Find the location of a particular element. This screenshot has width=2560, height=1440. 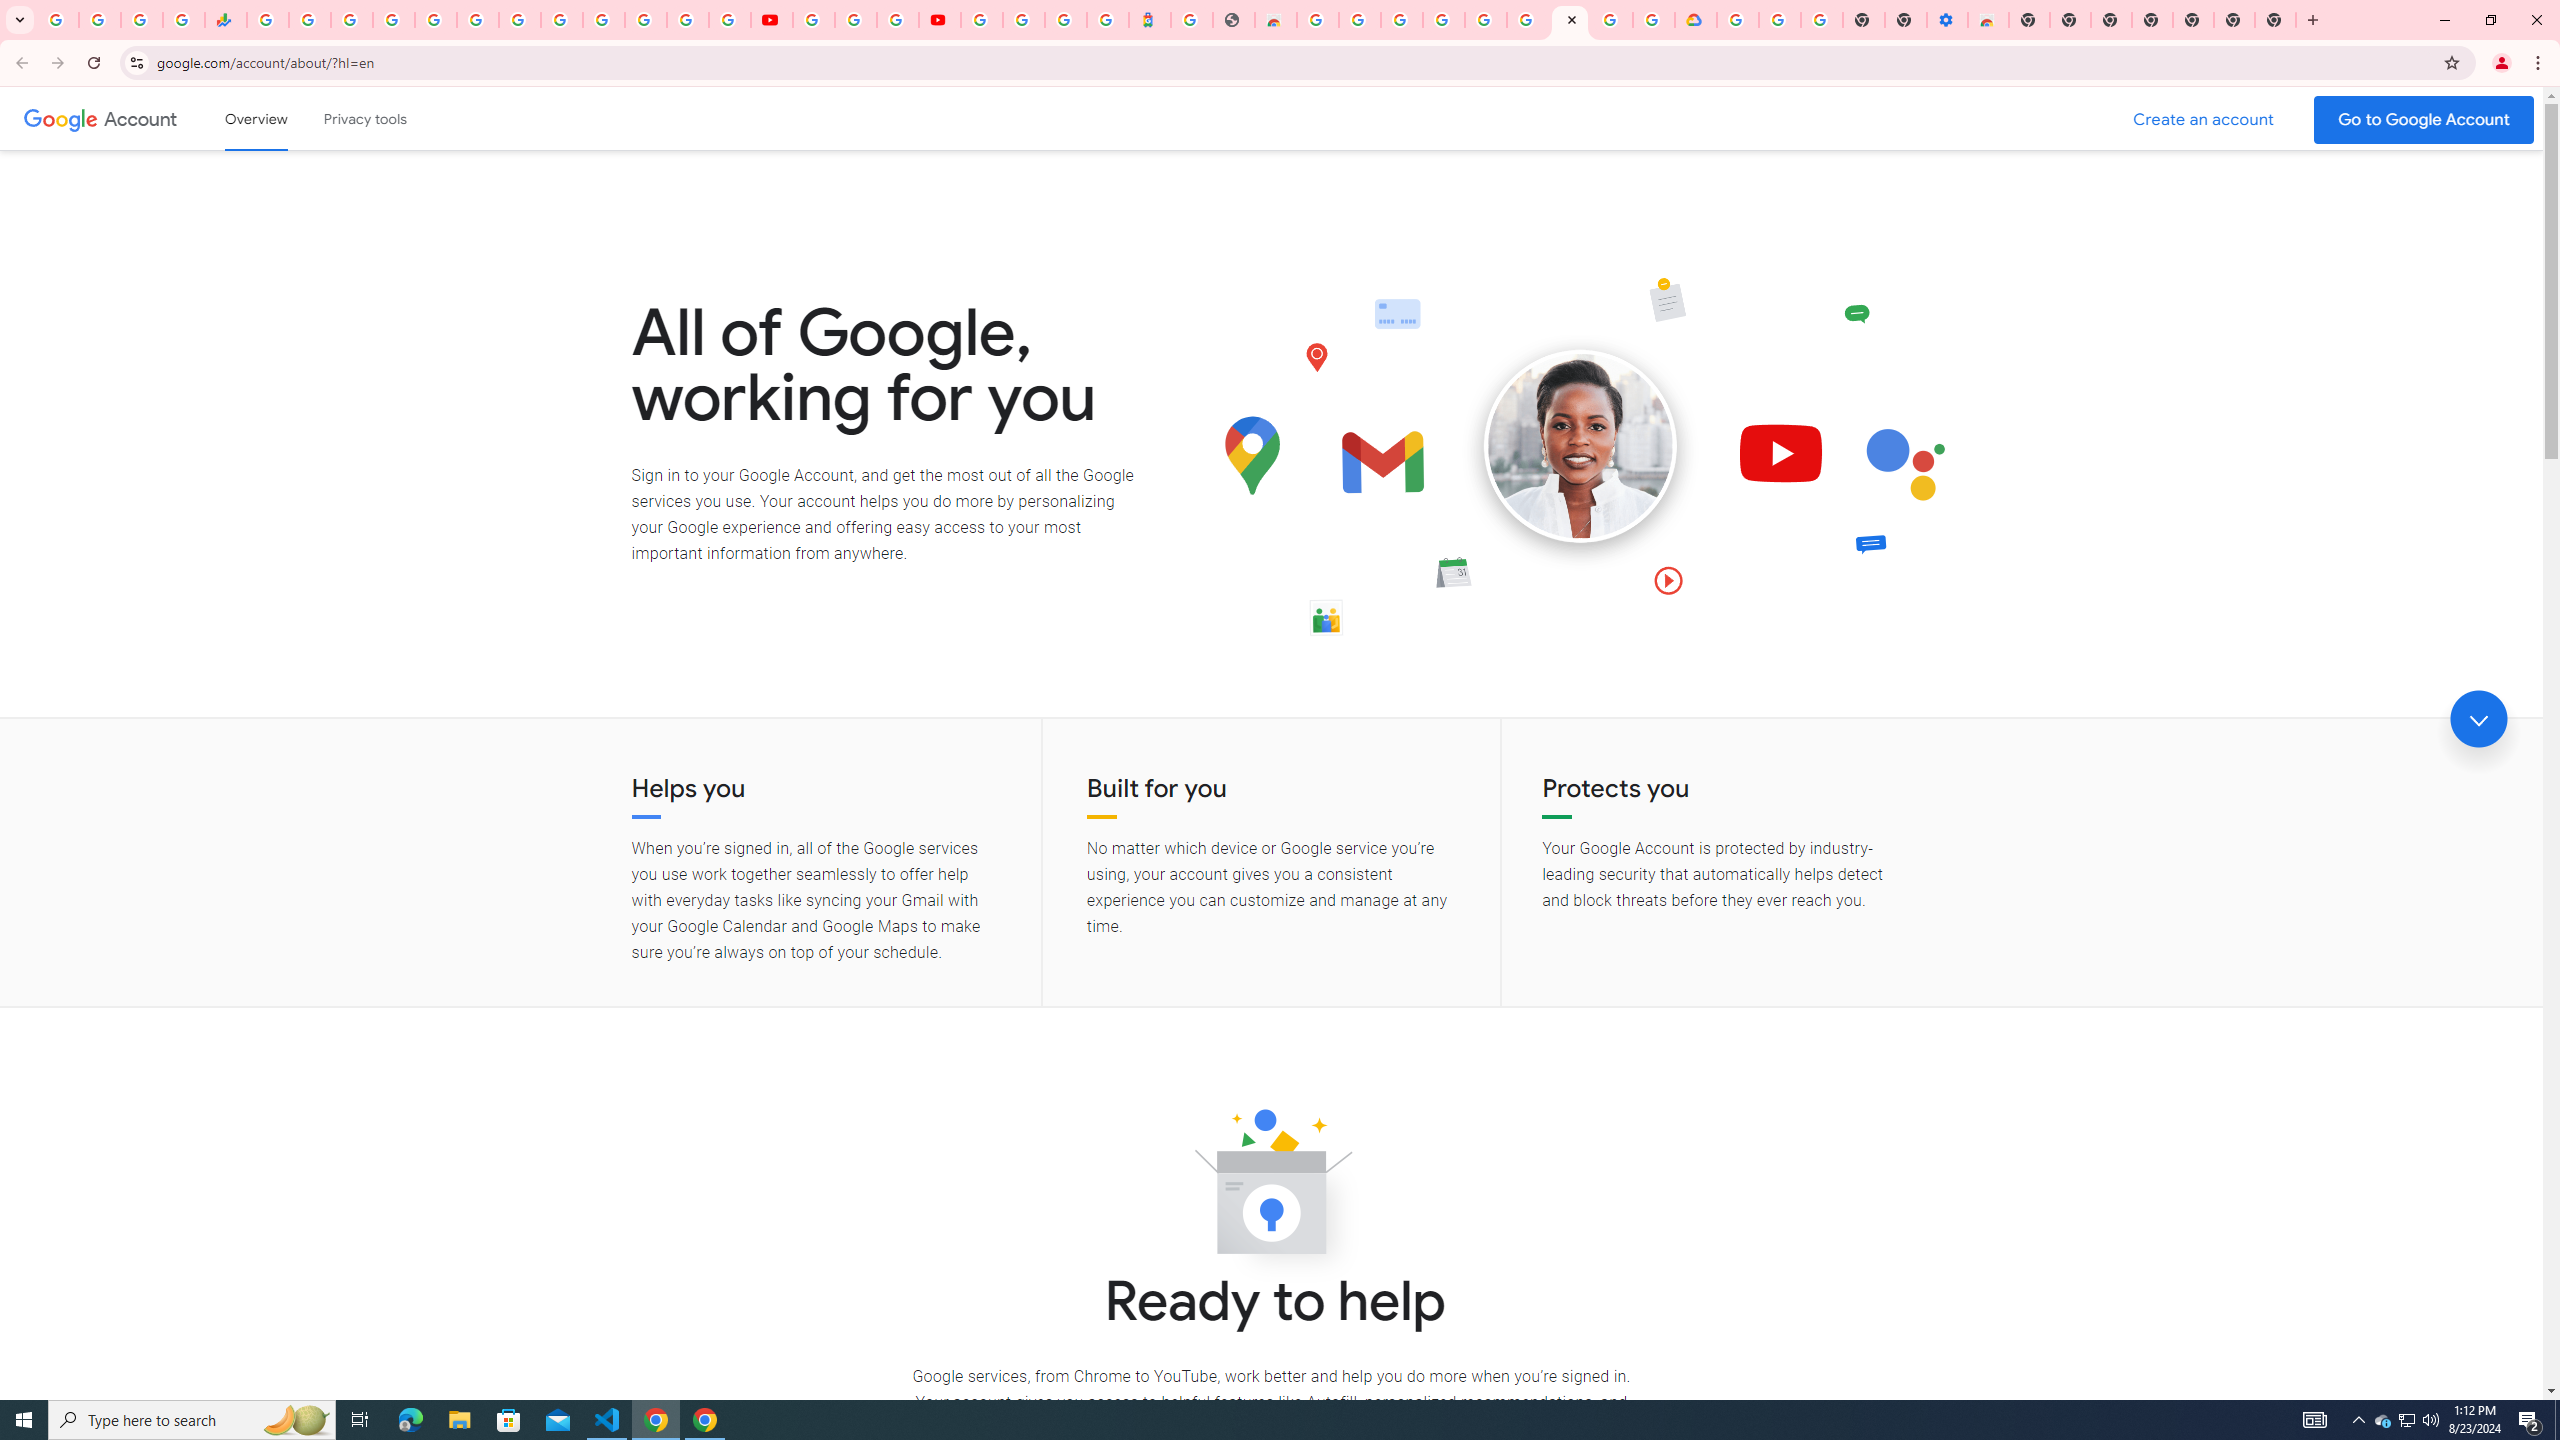

Go to your Google Account is located at coordinates (2424, 120).